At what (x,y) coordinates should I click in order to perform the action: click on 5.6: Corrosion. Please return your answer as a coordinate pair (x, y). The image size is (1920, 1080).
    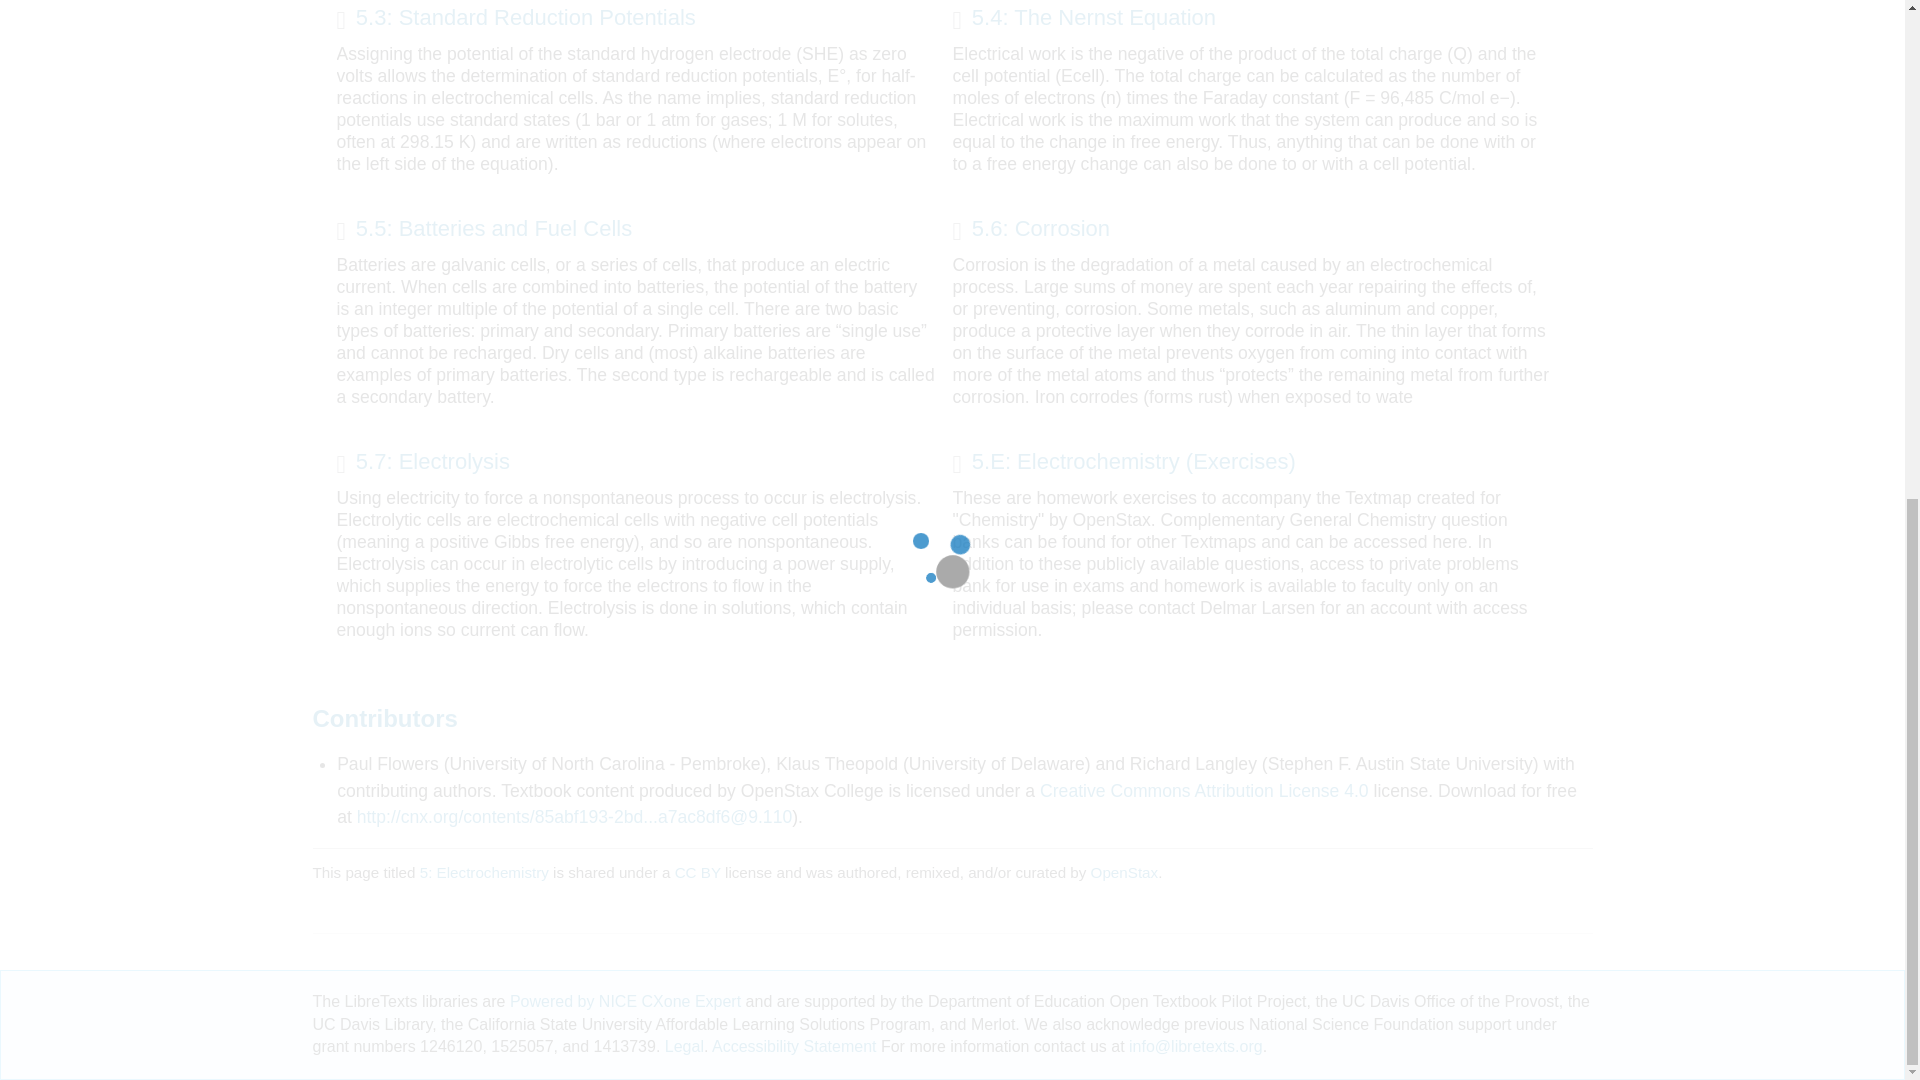
    Looking at the image, I should click on (1030, 231).